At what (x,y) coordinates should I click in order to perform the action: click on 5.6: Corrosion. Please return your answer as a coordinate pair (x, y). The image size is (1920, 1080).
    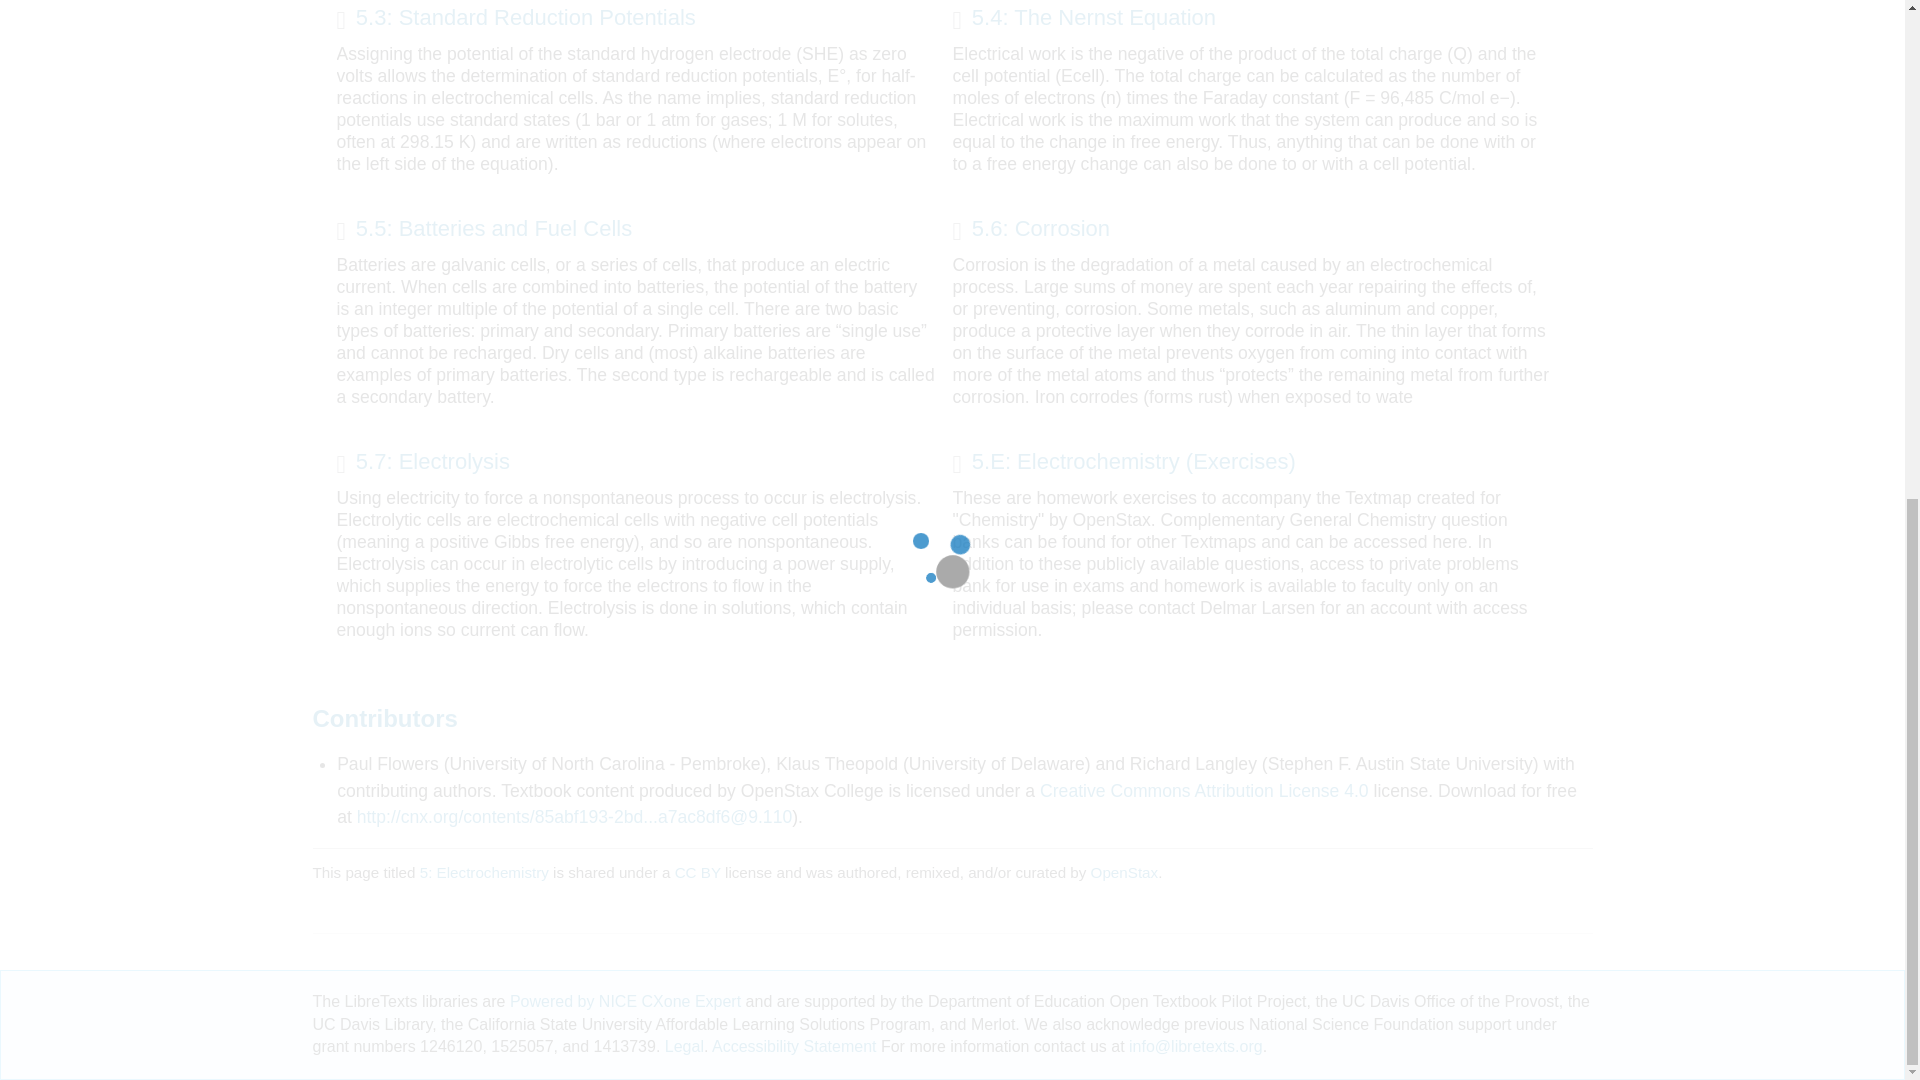
    Looking at the image, I should click on (1030, 231).